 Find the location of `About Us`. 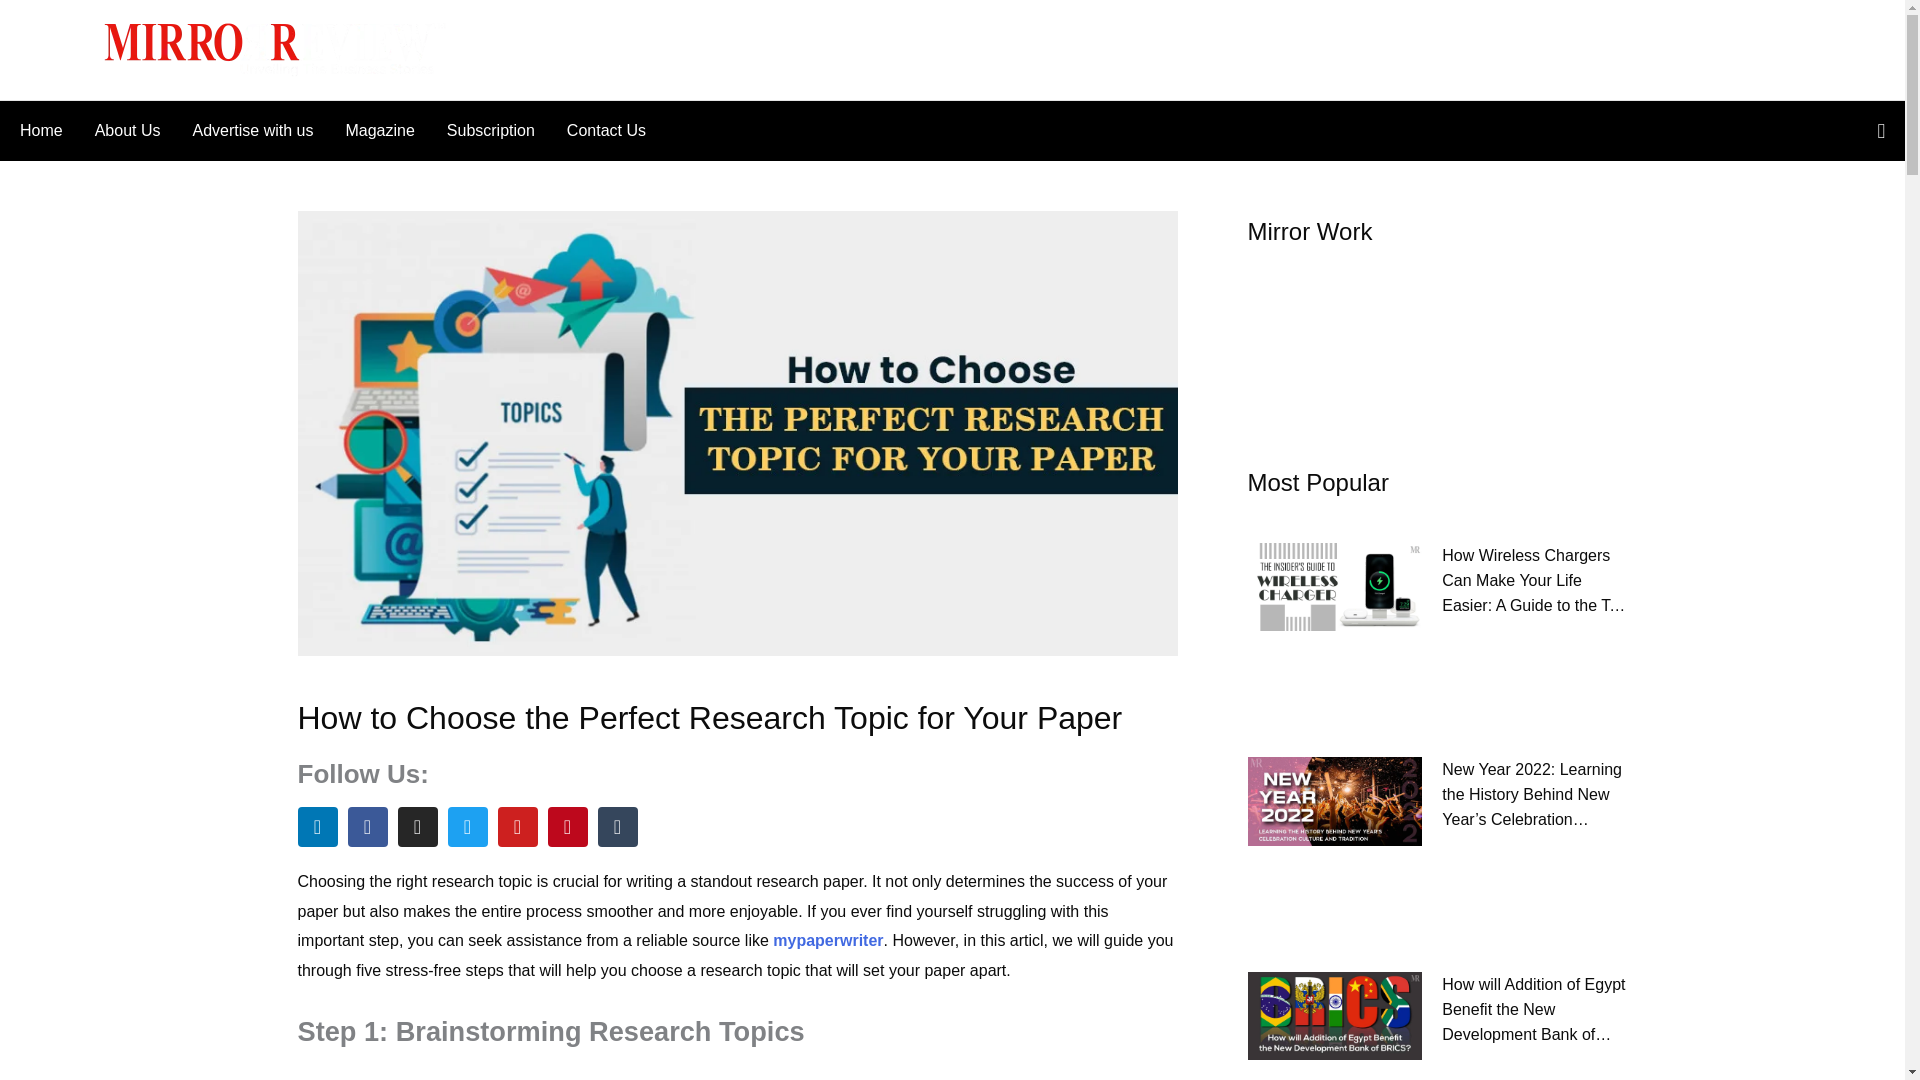

About Us is located at coordinates (127, 130).